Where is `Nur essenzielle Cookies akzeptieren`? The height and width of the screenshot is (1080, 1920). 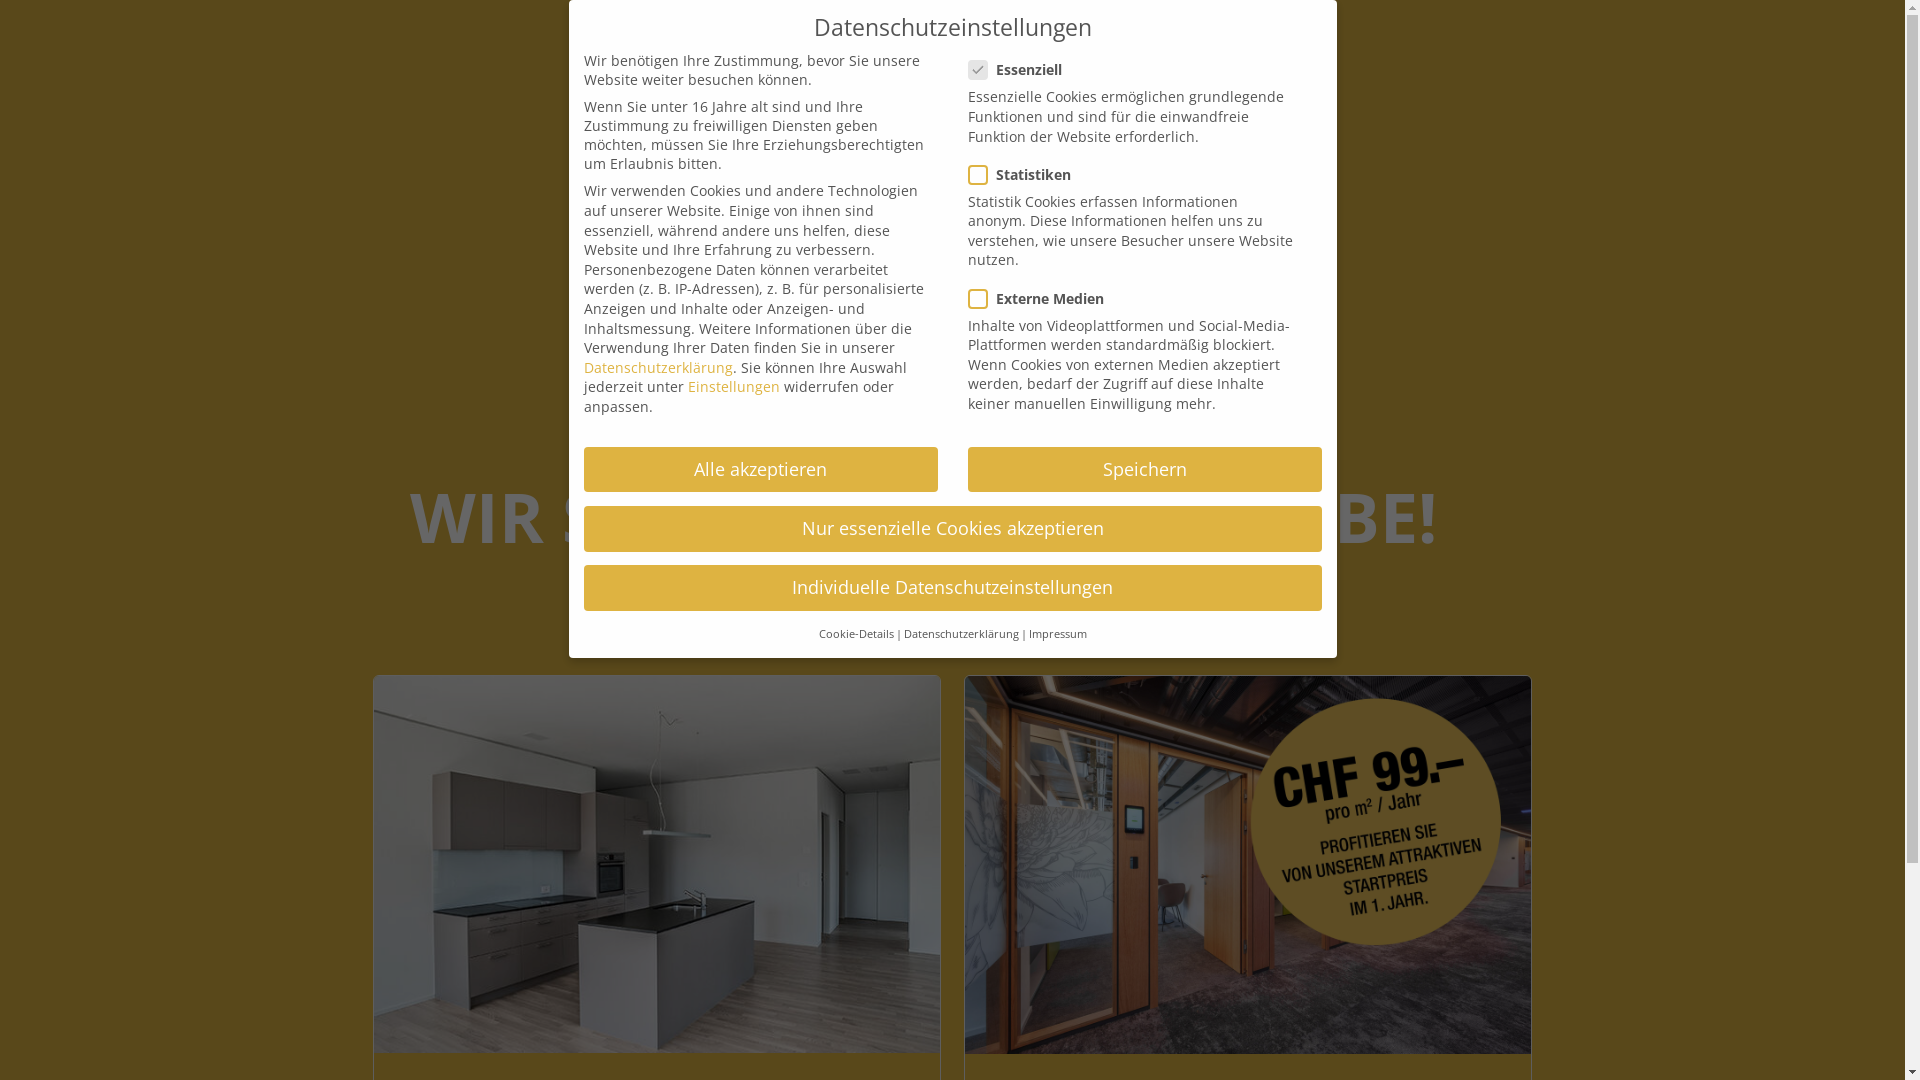
Nur essenzielle Cookies akzeptieren is located at coordinates (953, 529).